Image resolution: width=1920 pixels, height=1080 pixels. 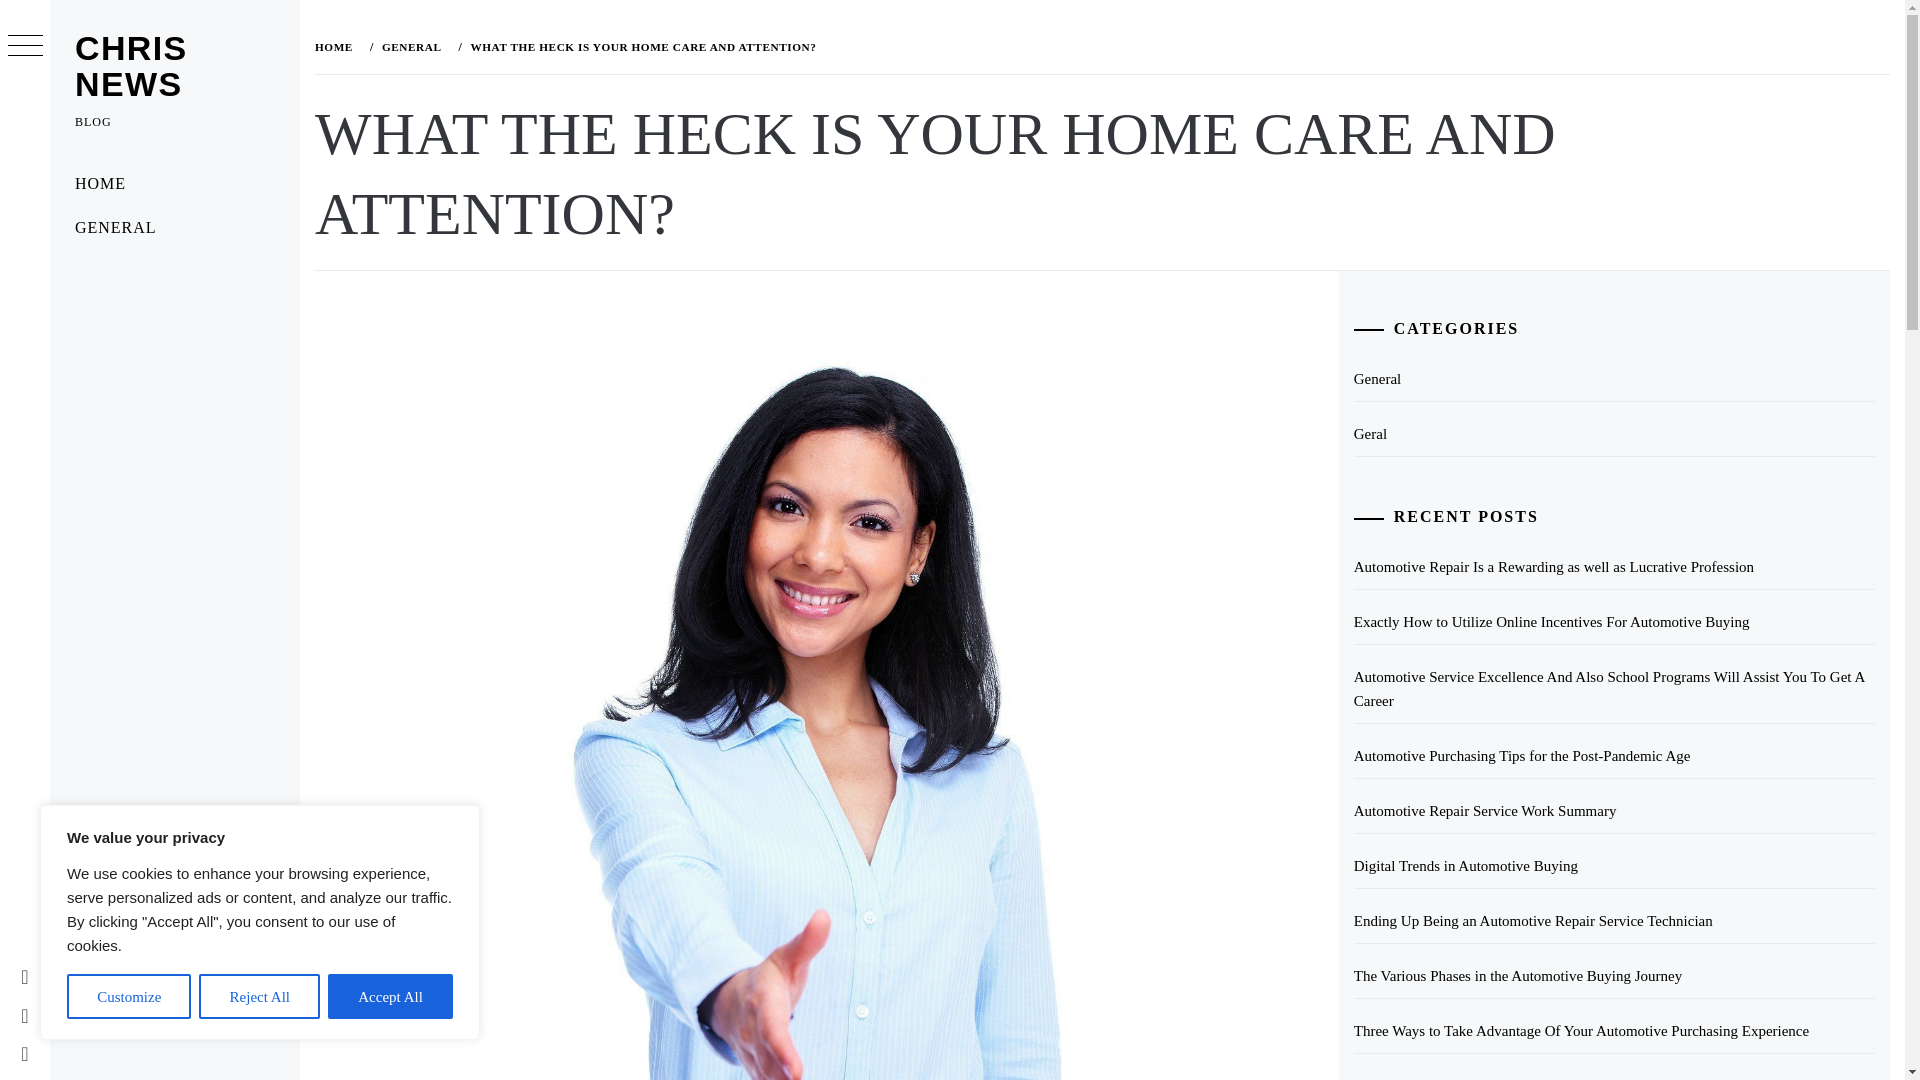 I want to click on HOME, so click(x=174, y=184).